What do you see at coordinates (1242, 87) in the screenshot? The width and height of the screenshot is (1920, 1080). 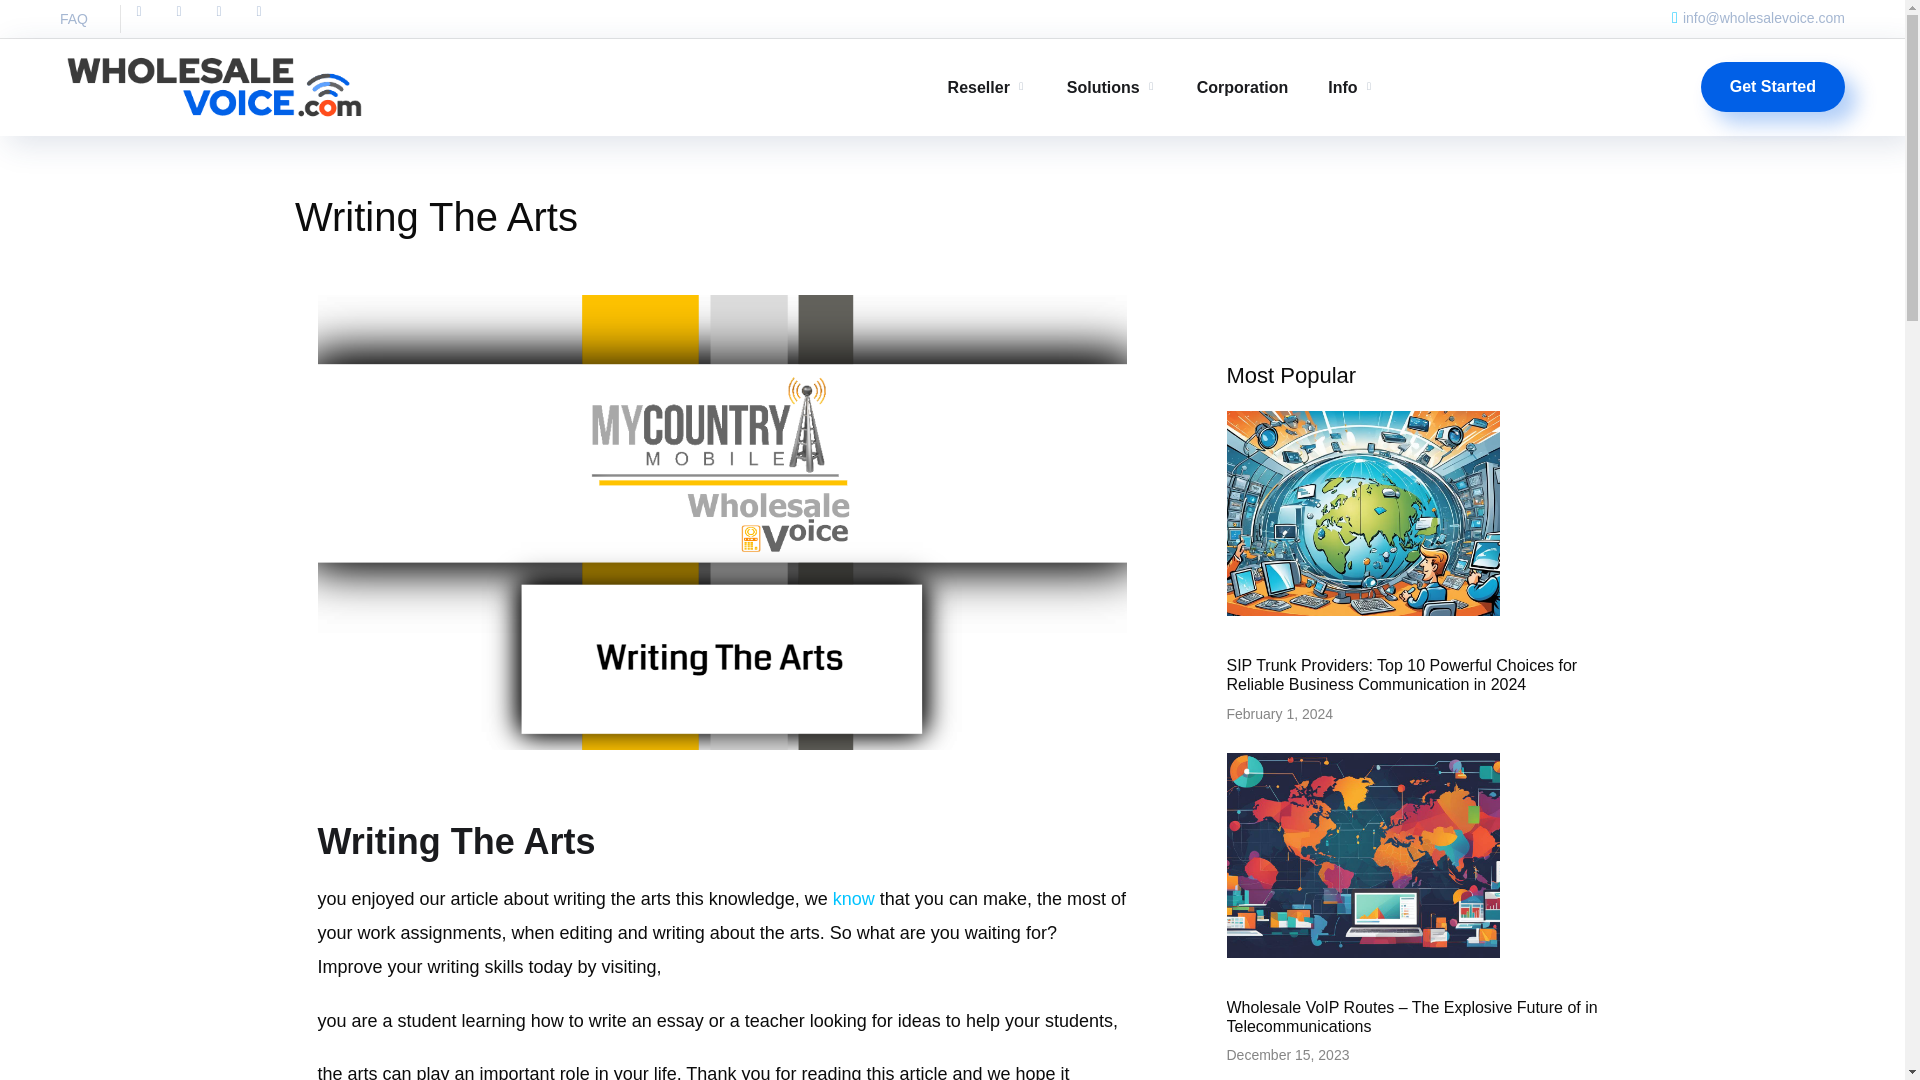 I see `Corporation` at bounding box center [1242, 87].